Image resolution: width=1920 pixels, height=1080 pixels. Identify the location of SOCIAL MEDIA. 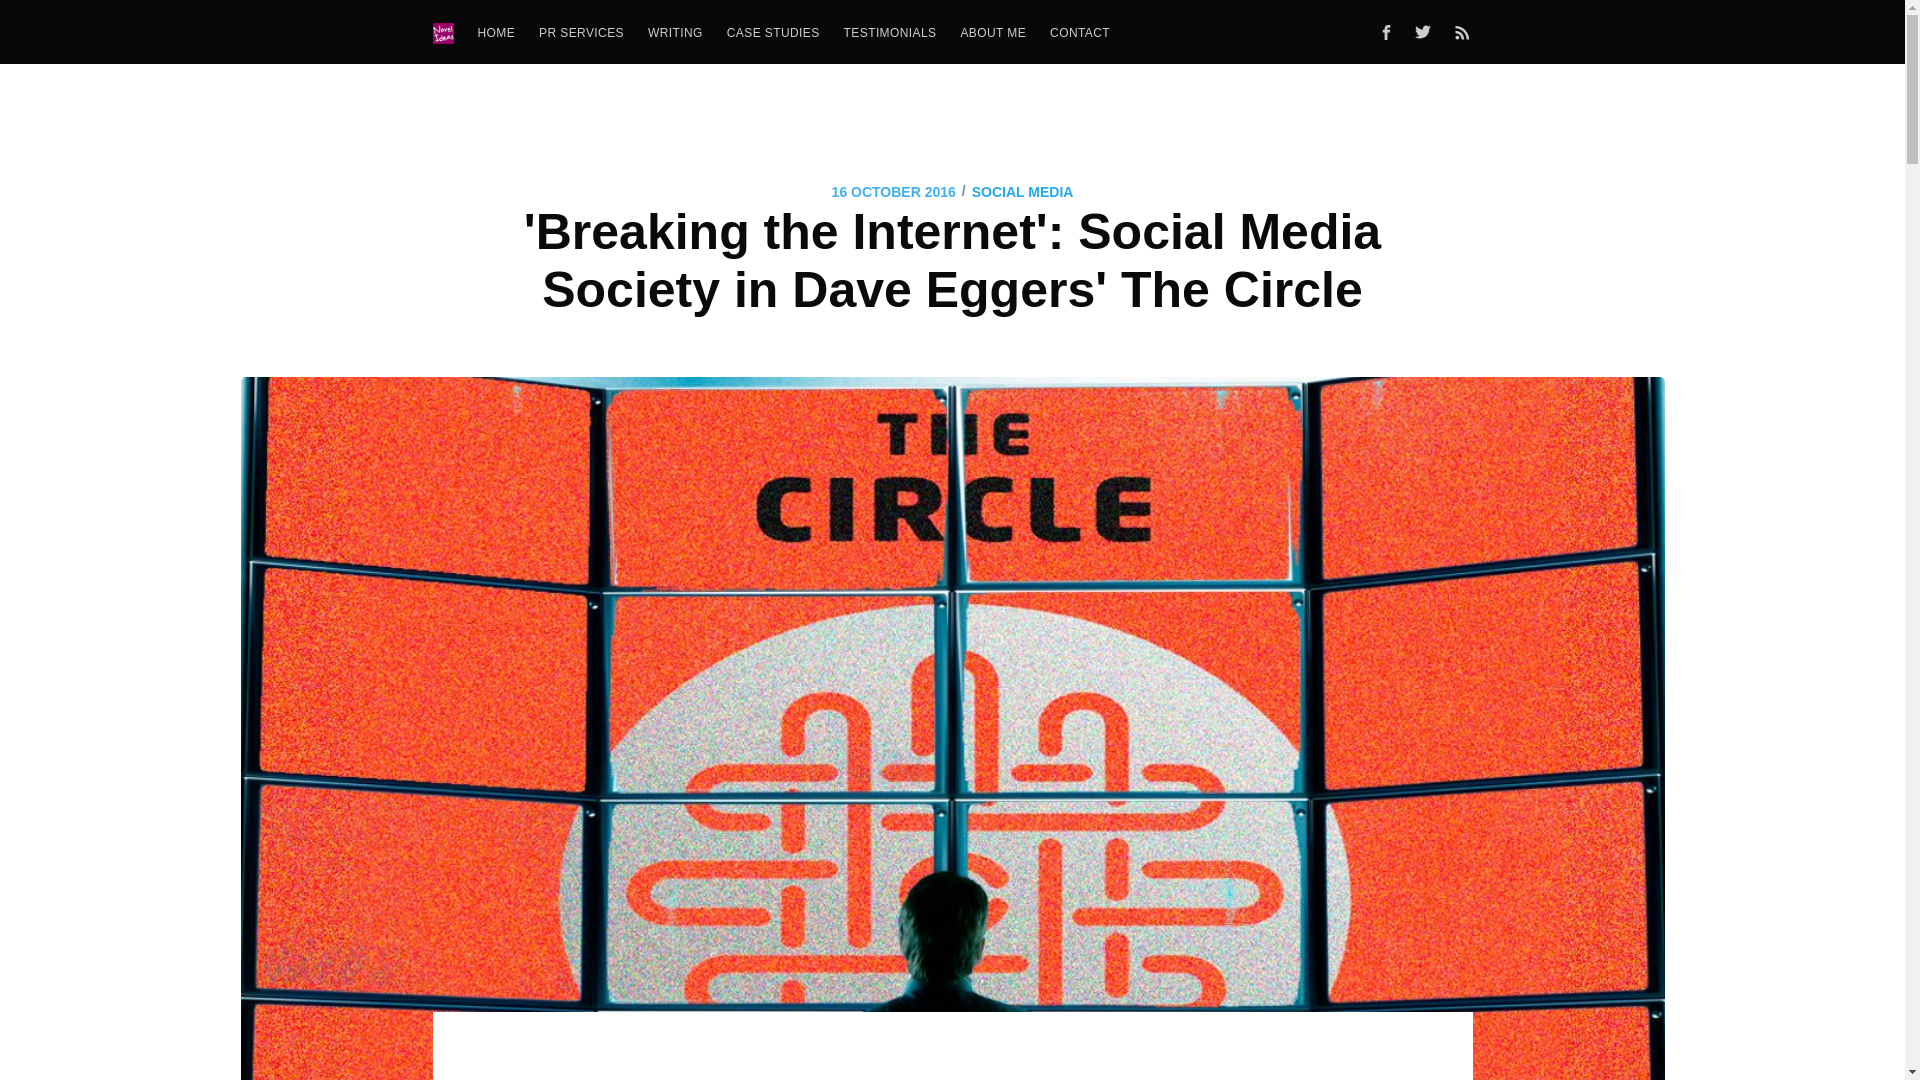
(1022, 192).